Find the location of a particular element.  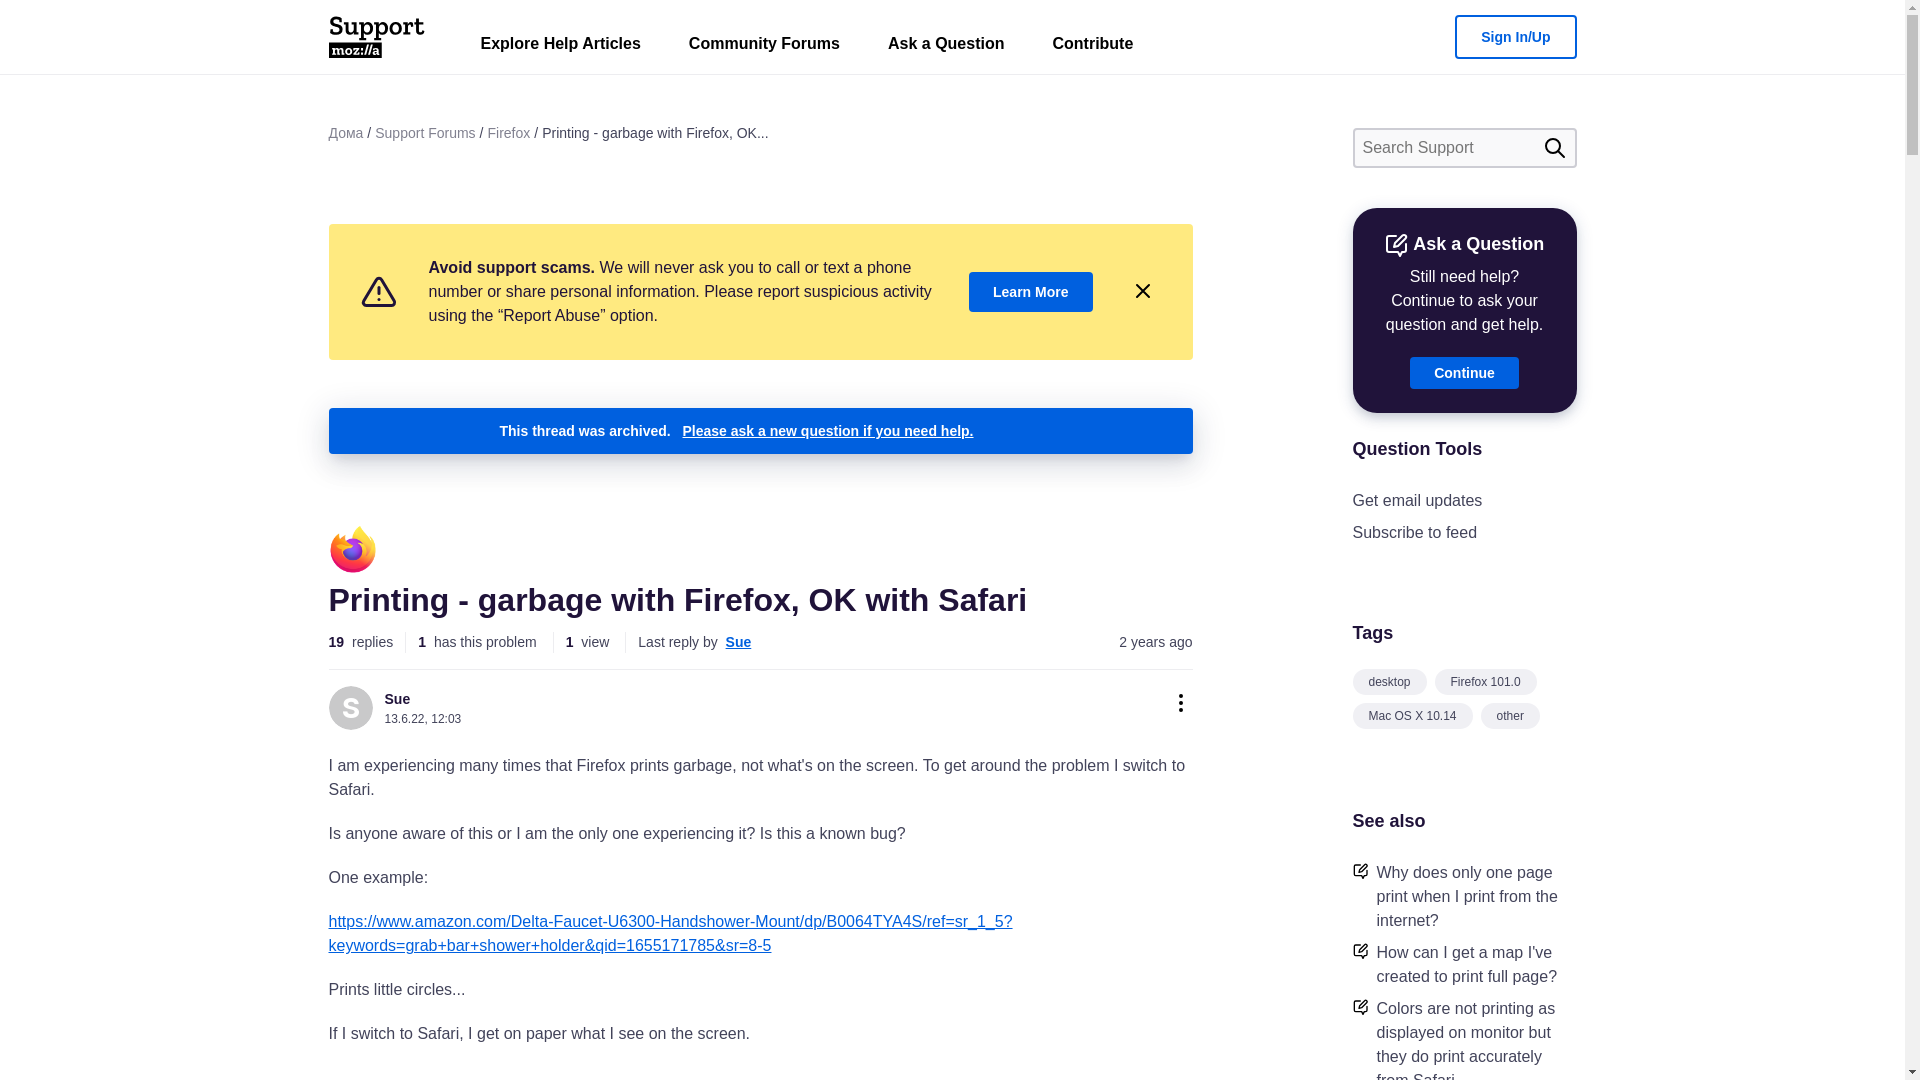

Ask a Question is located at coordinates (946, 48).